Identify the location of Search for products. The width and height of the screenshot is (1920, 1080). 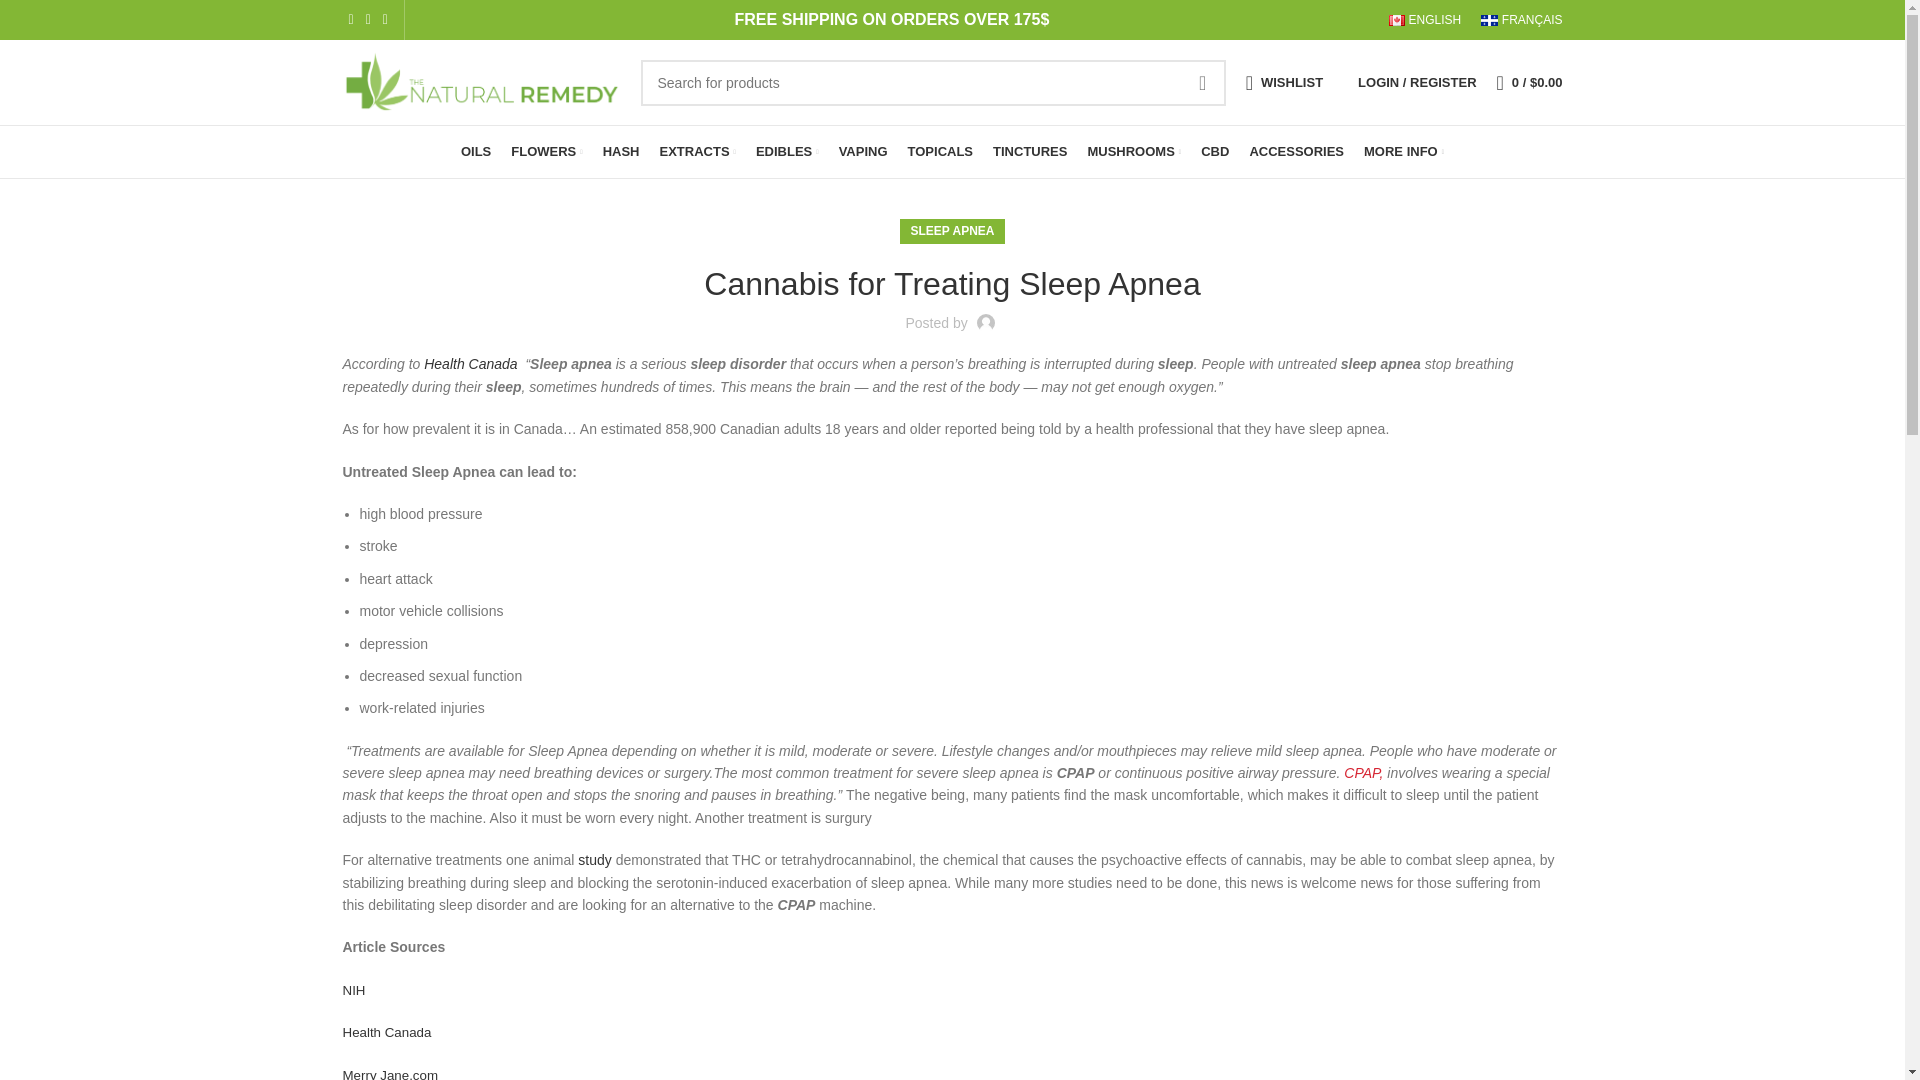
(932, 82).